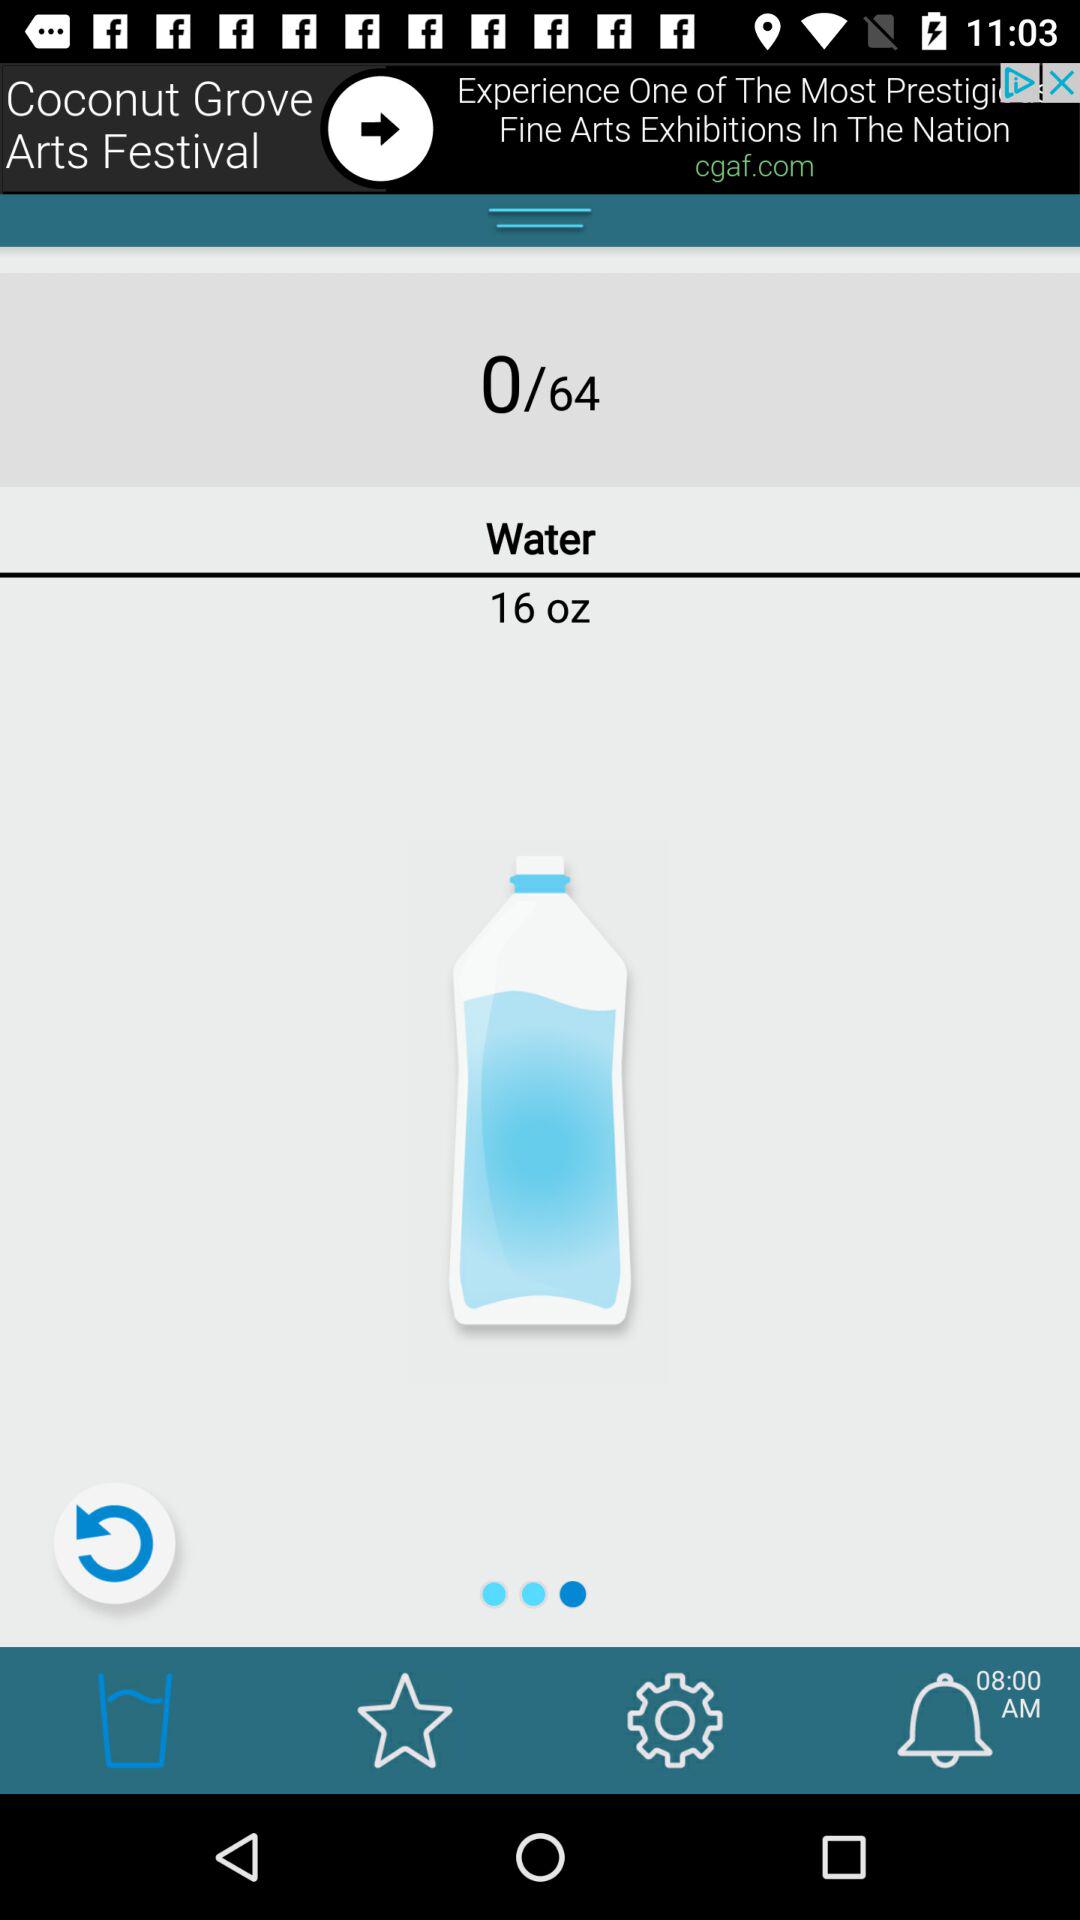  I want to click on click settings button, so click(674, 1720).